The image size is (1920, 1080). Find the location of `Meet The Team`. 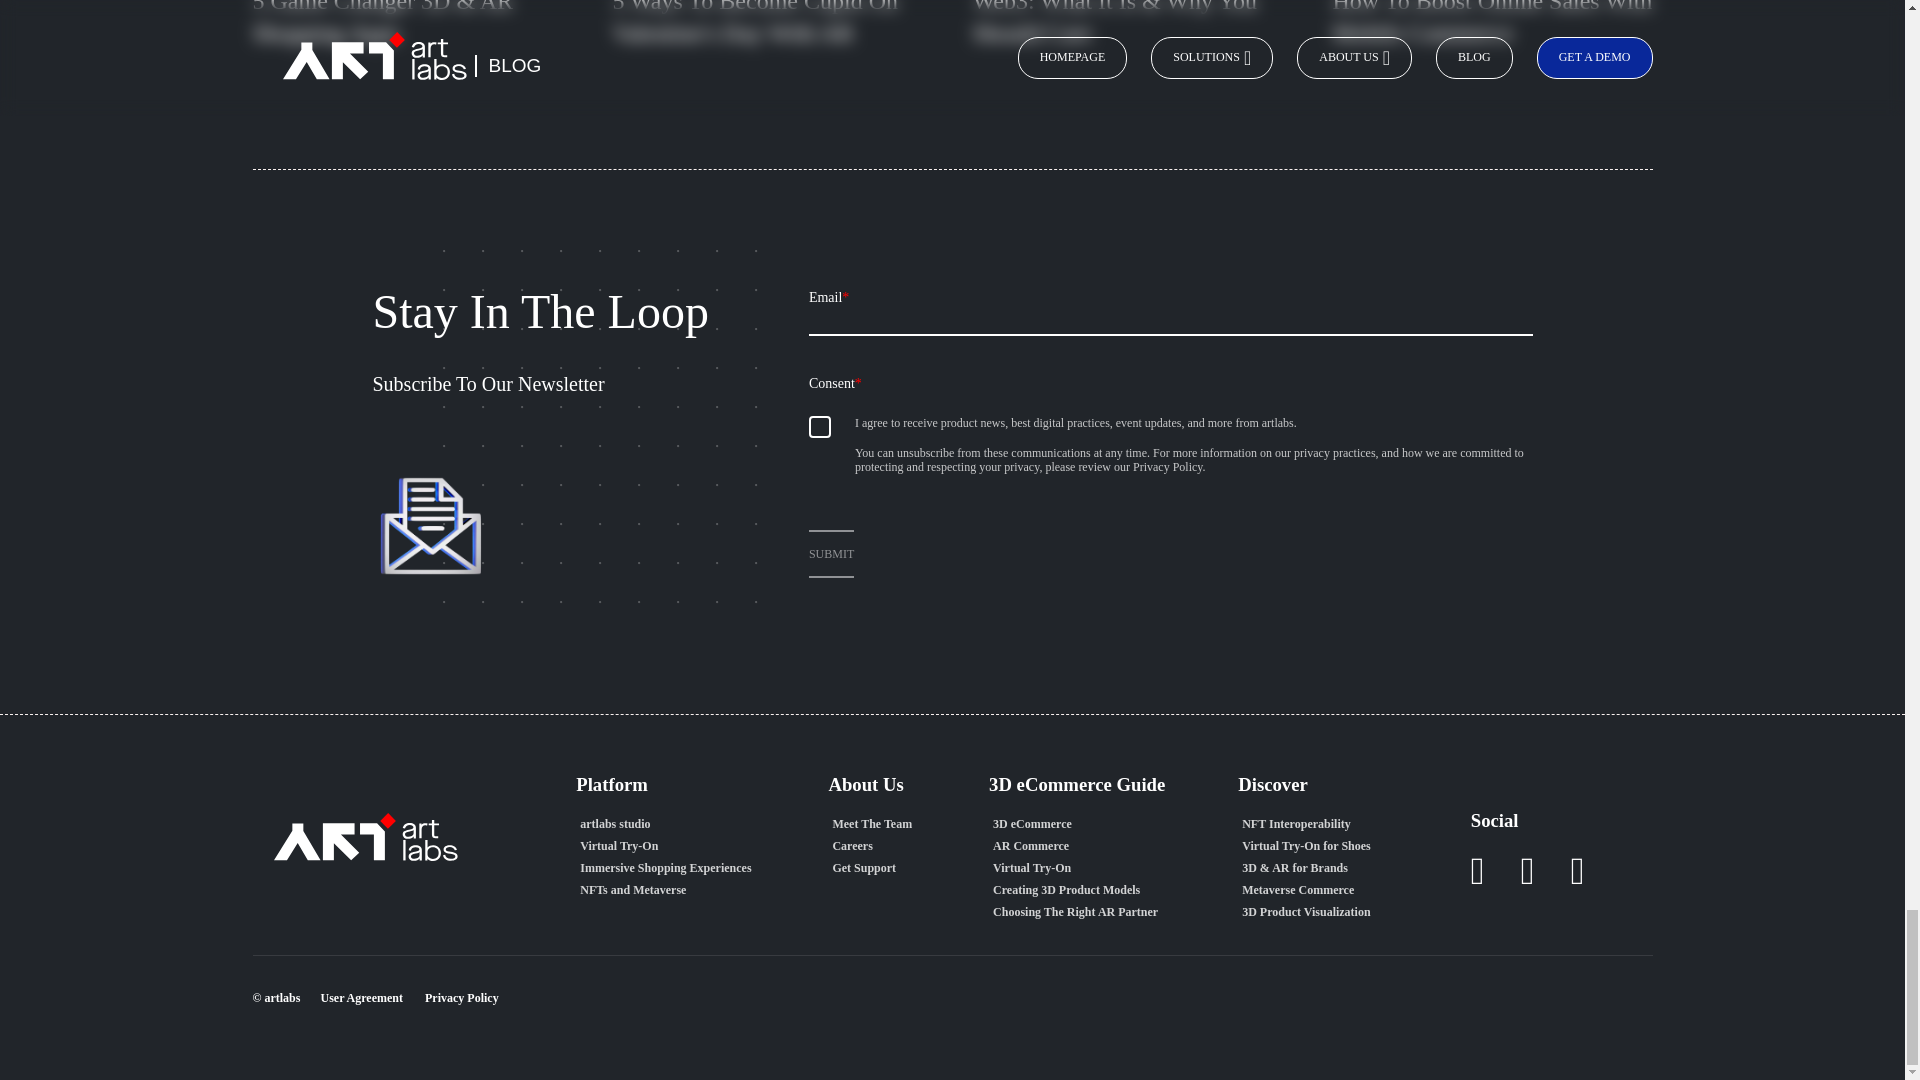

Meet The Team is located at coordinates (871, 824).